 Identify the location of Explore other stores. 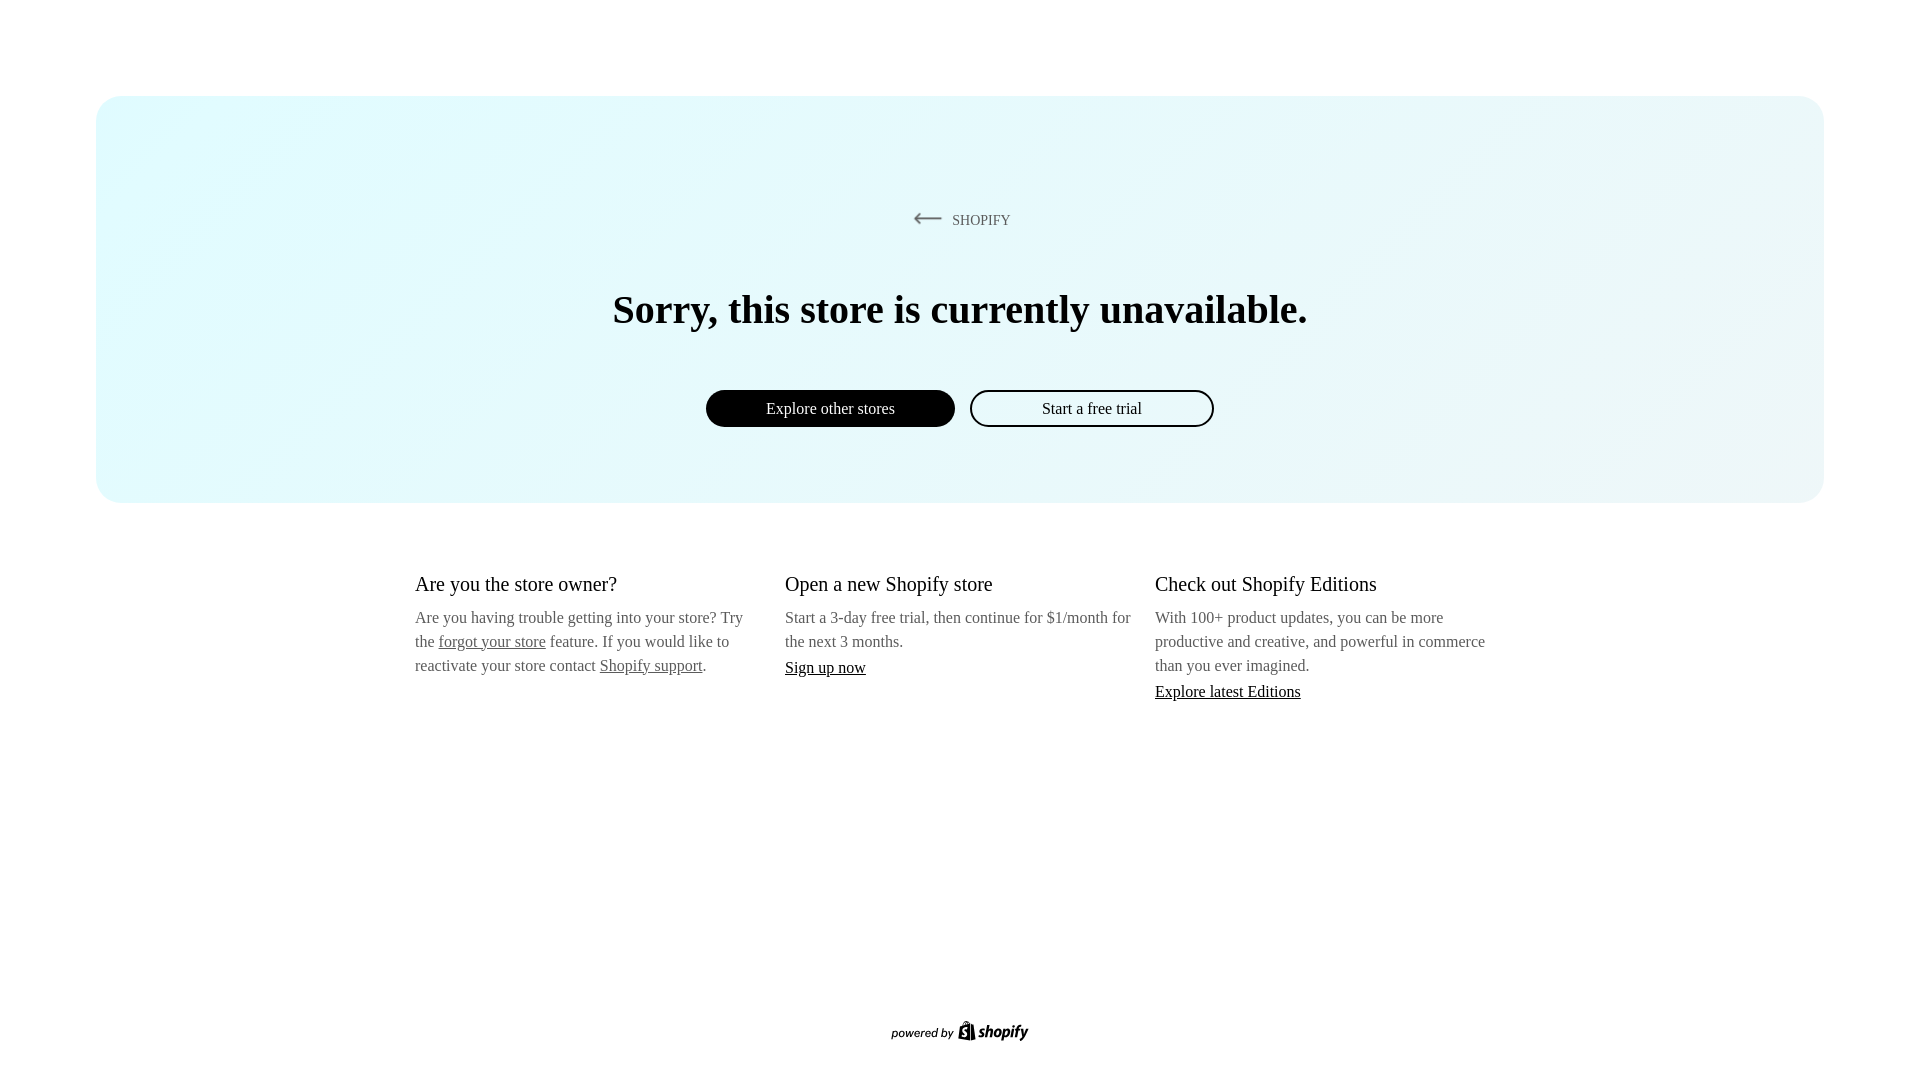
(830, 408).